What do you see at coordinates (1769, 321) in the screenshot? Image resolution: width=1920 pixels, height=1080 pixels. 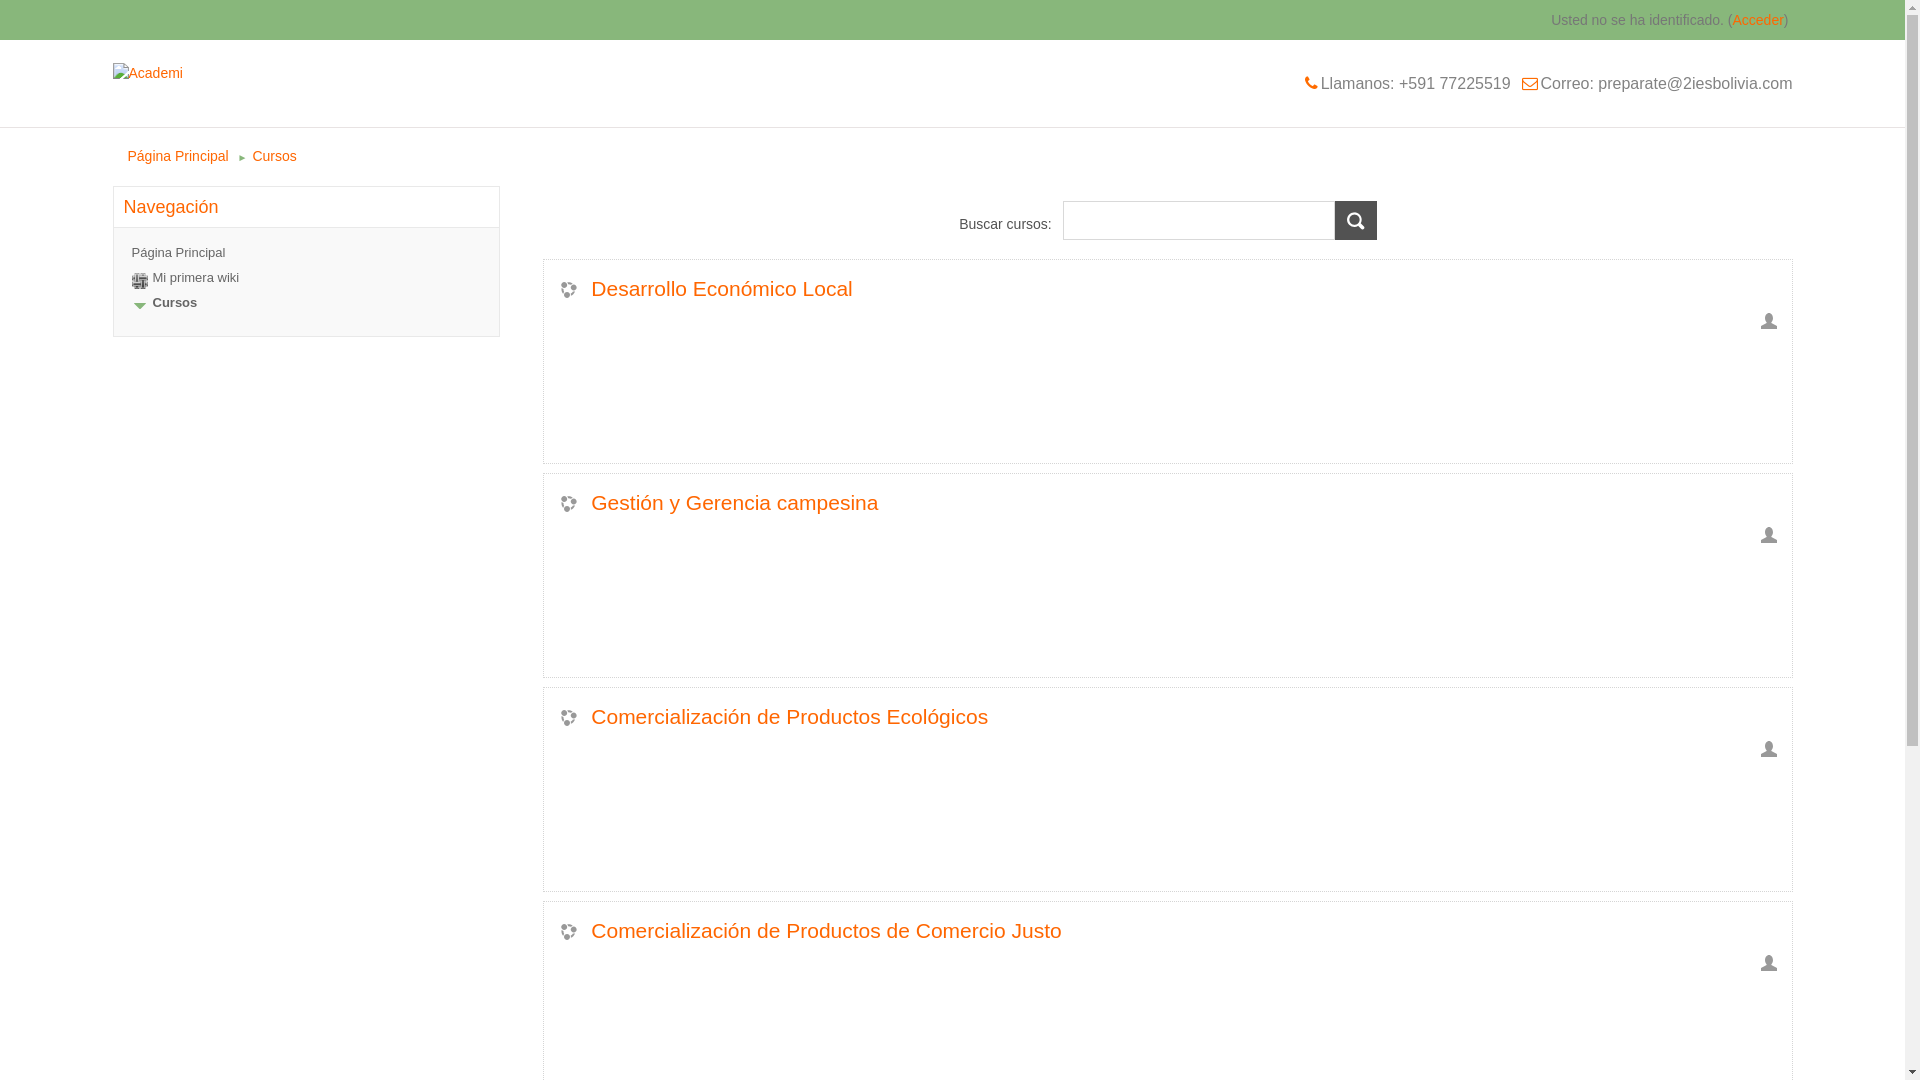 I see `Acceso de invitados` at bounding box center [1769, 321].